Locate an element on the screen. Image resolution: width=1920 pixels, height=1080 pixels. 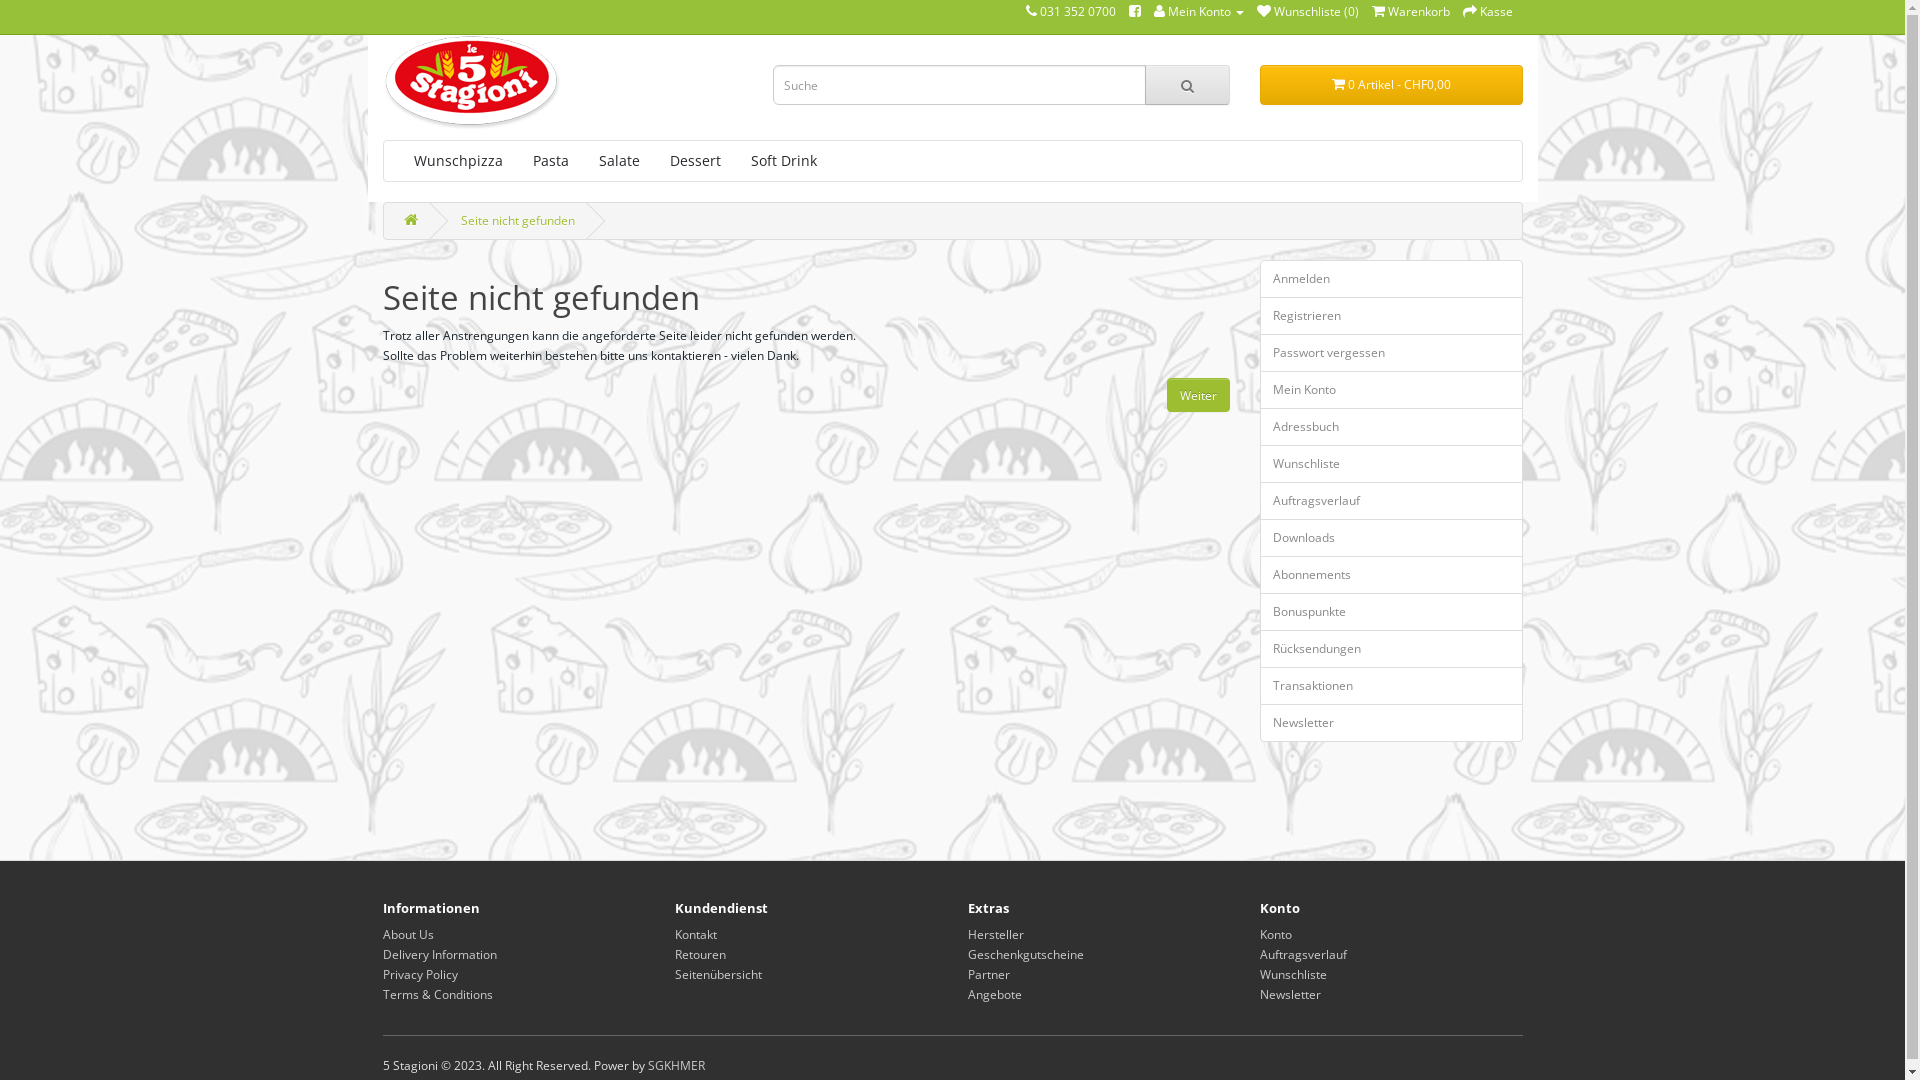
Registrieren is located at coordinates (1392, 316).